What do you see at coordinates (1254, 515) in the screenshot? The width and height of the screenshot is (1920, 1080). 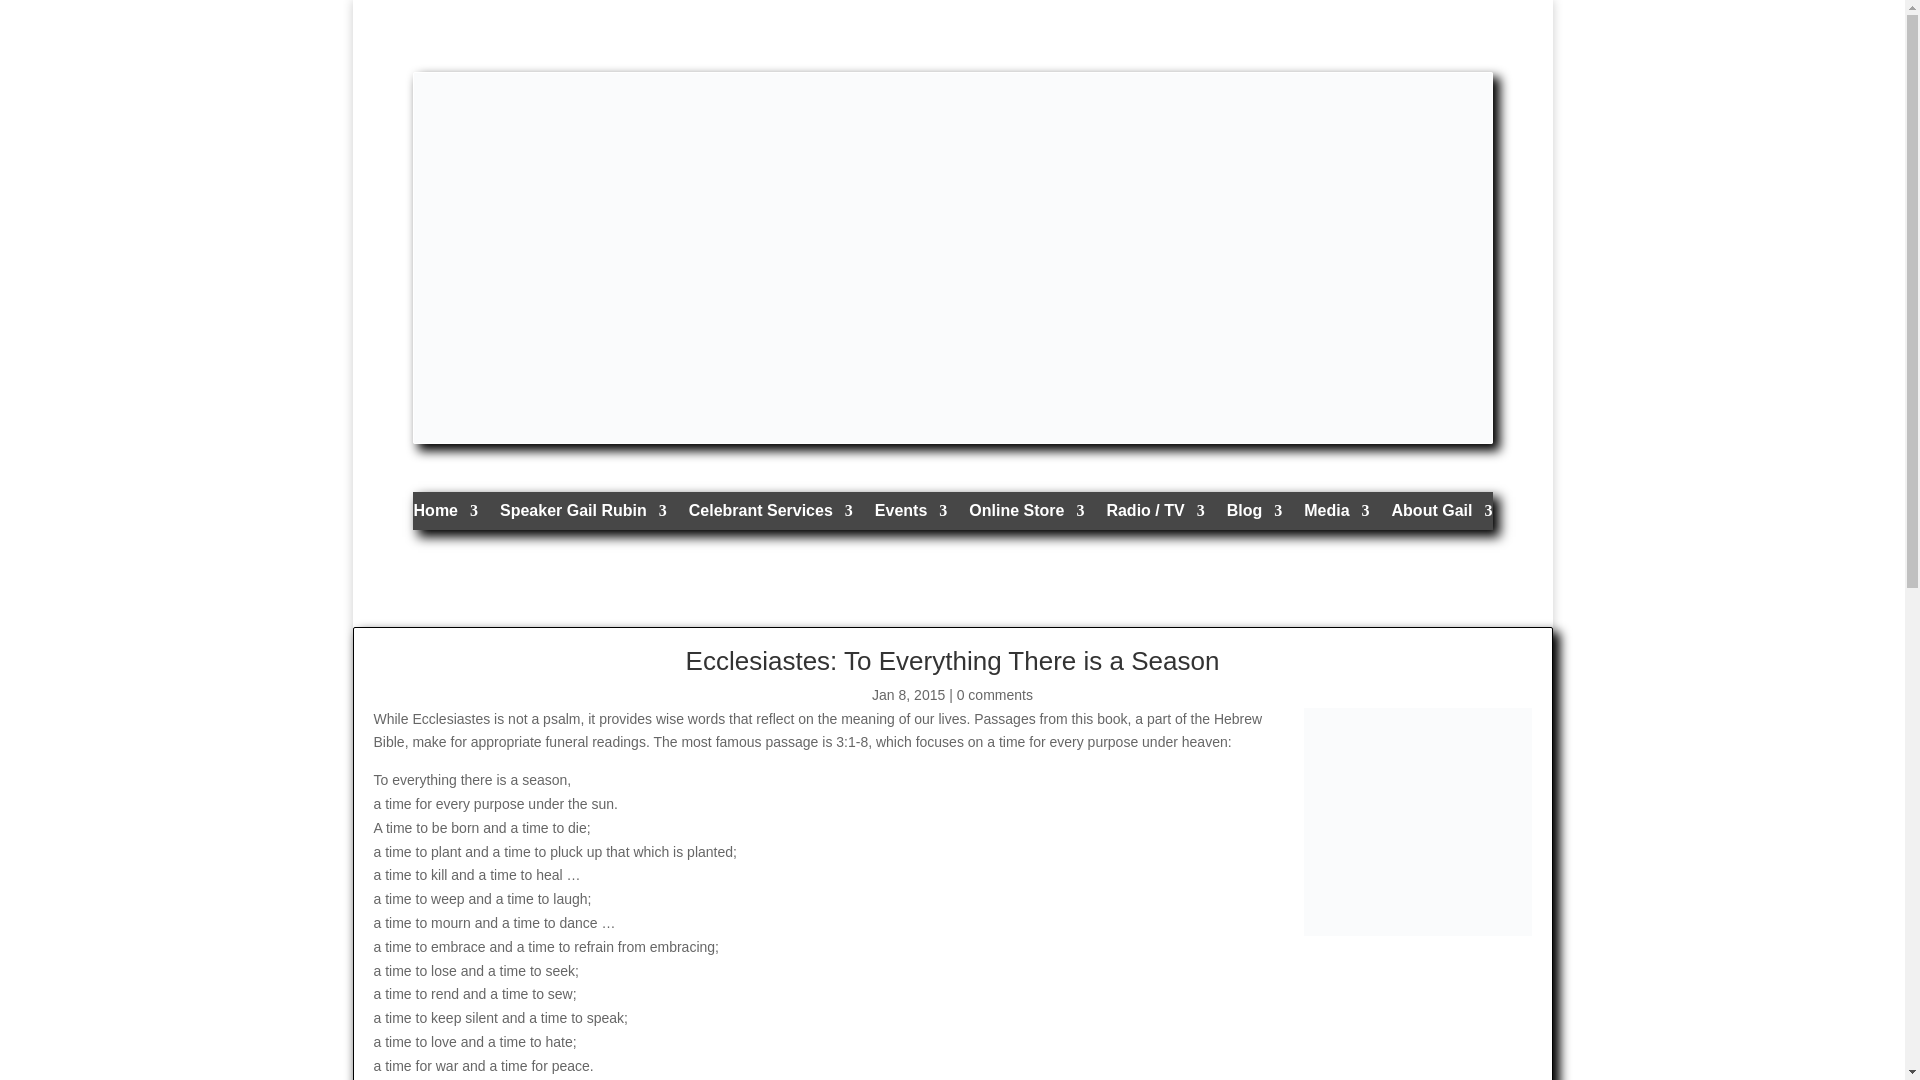 I see `Blog` at bounding box center [1254, 515].